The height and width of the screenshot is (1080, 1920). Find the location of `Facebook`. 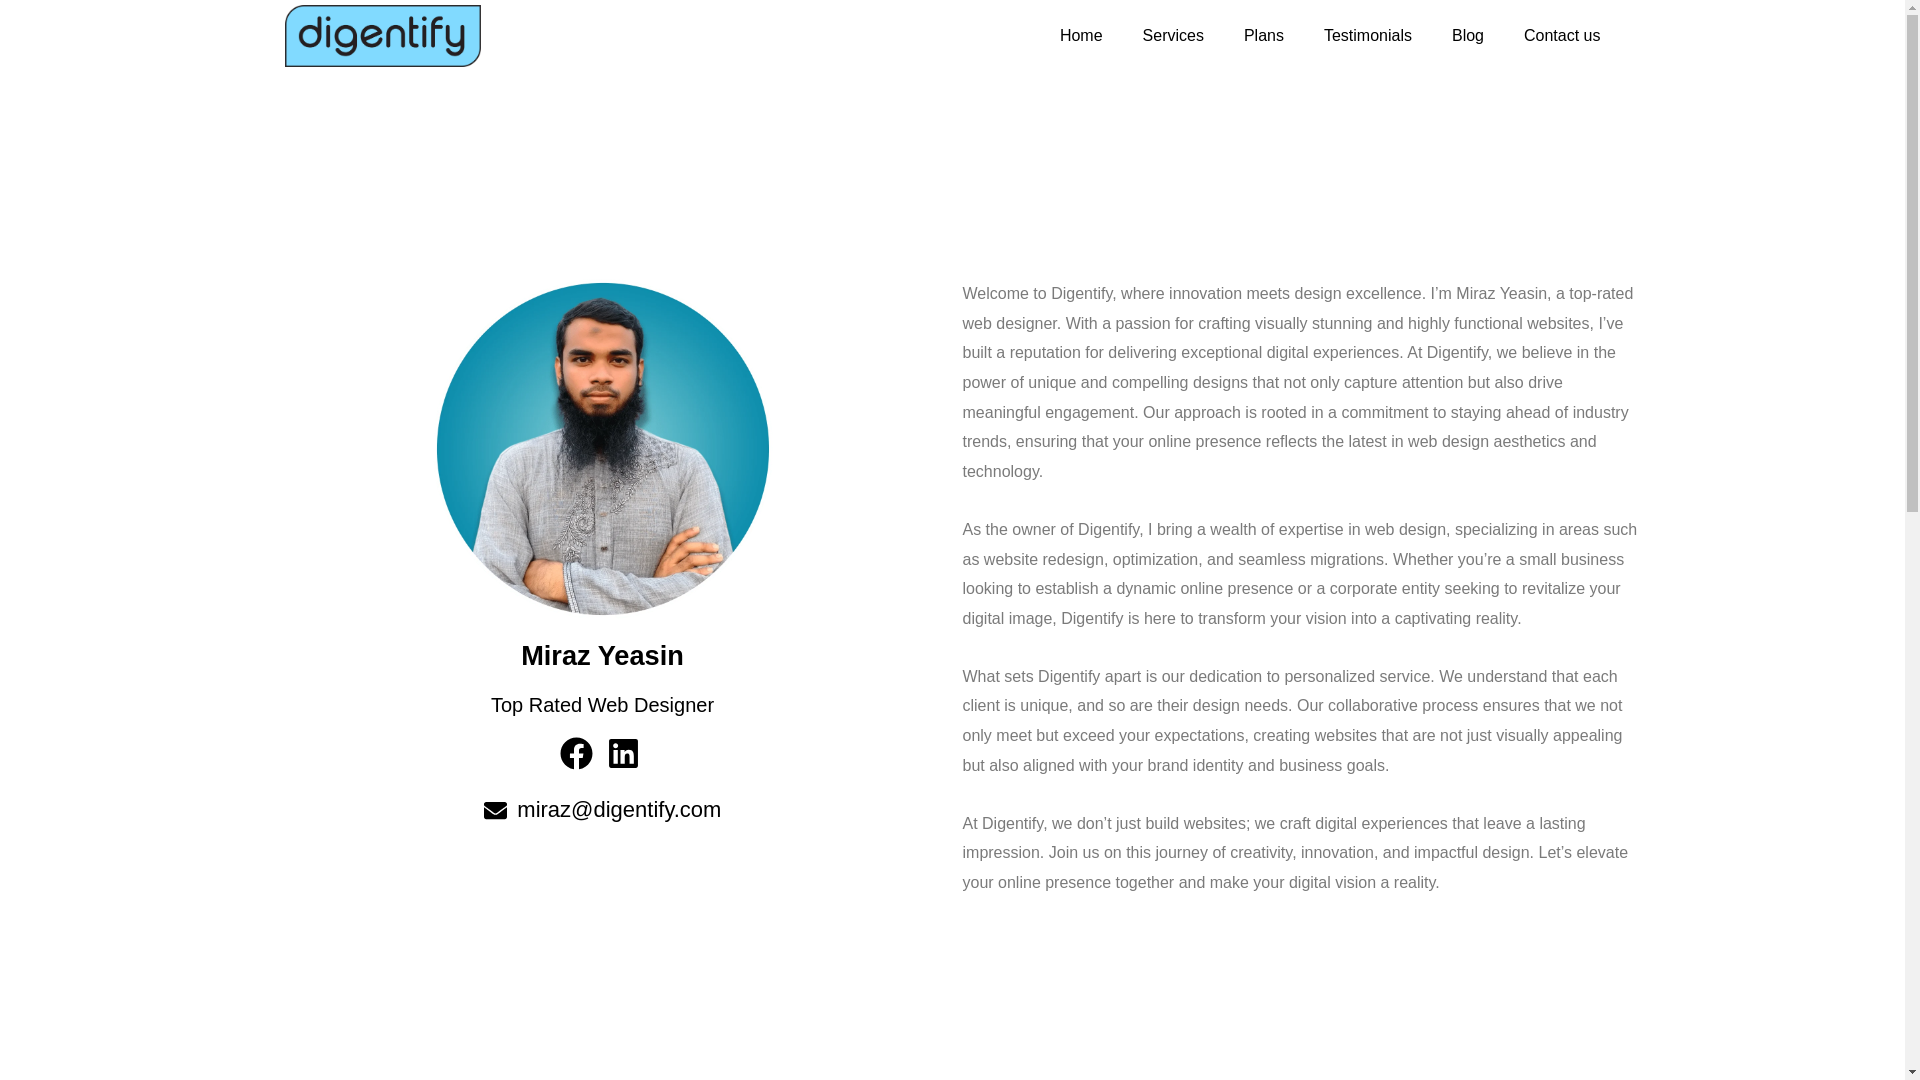

Facebook is located at coordinates (579, 753).